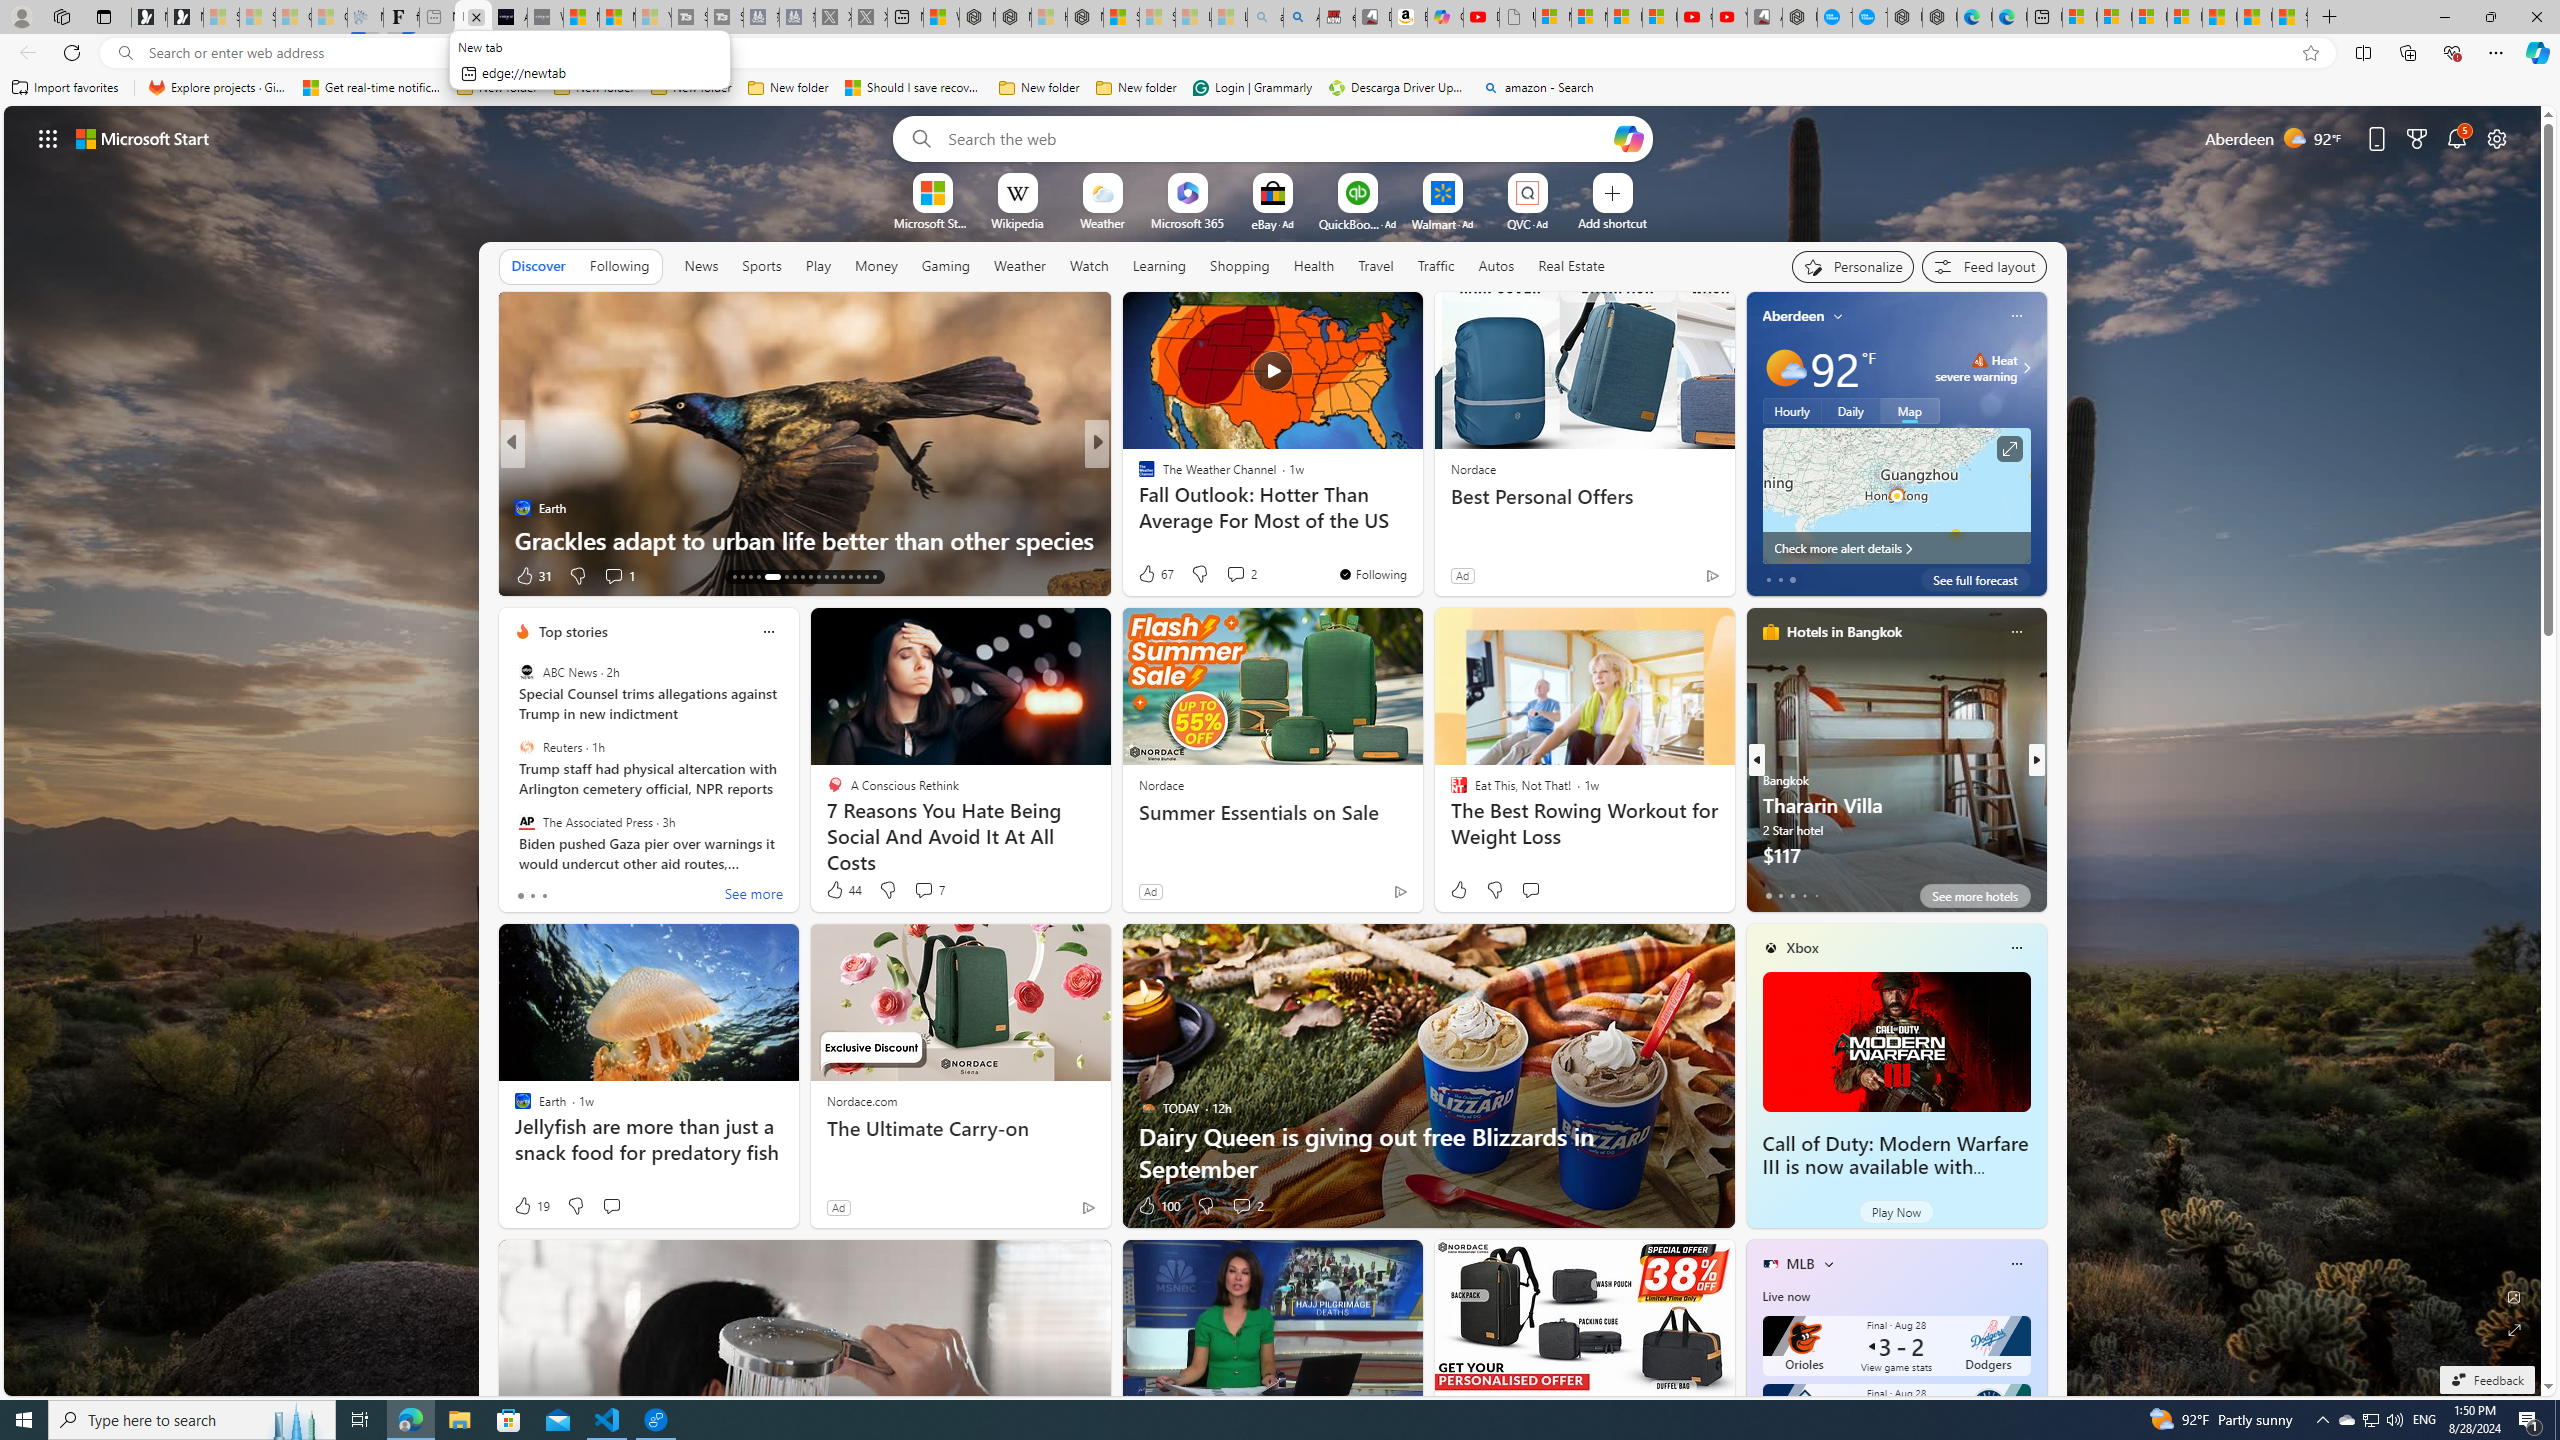  Describe the element at coordinates (1236, 575) in the screenshot. I see `View comments 3 Comment` at that location.